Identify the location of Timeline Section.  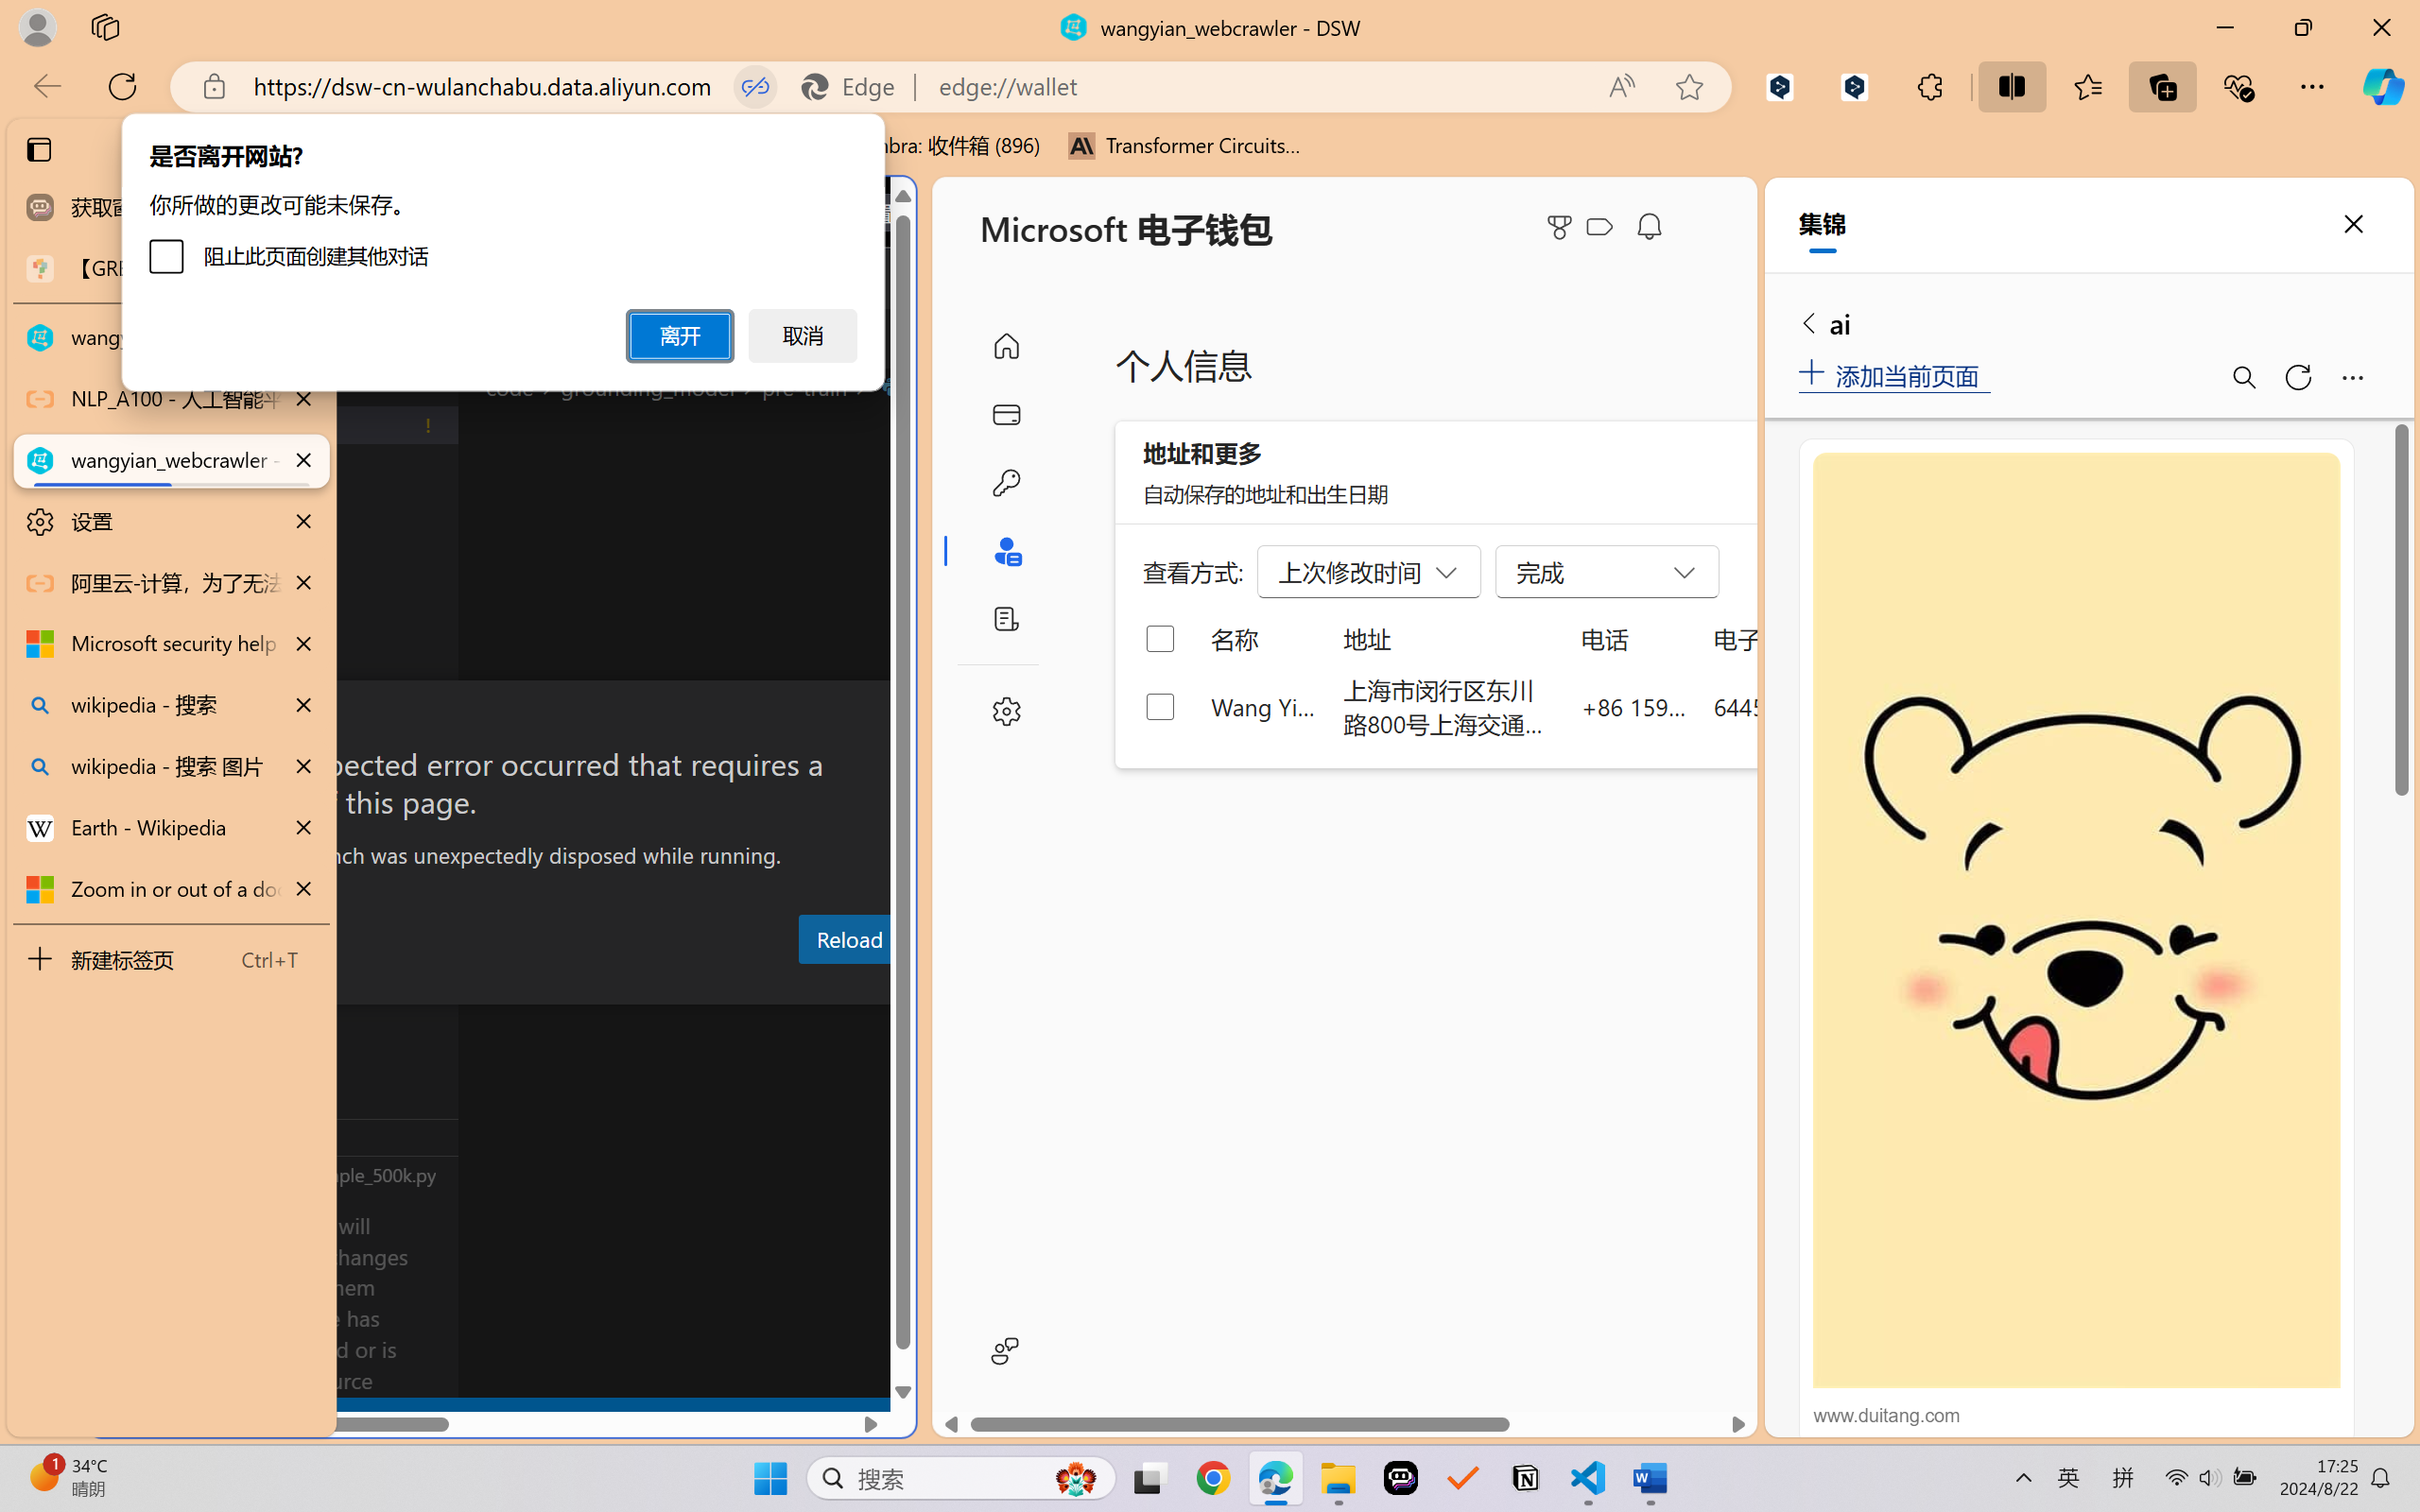
(313, 1174).